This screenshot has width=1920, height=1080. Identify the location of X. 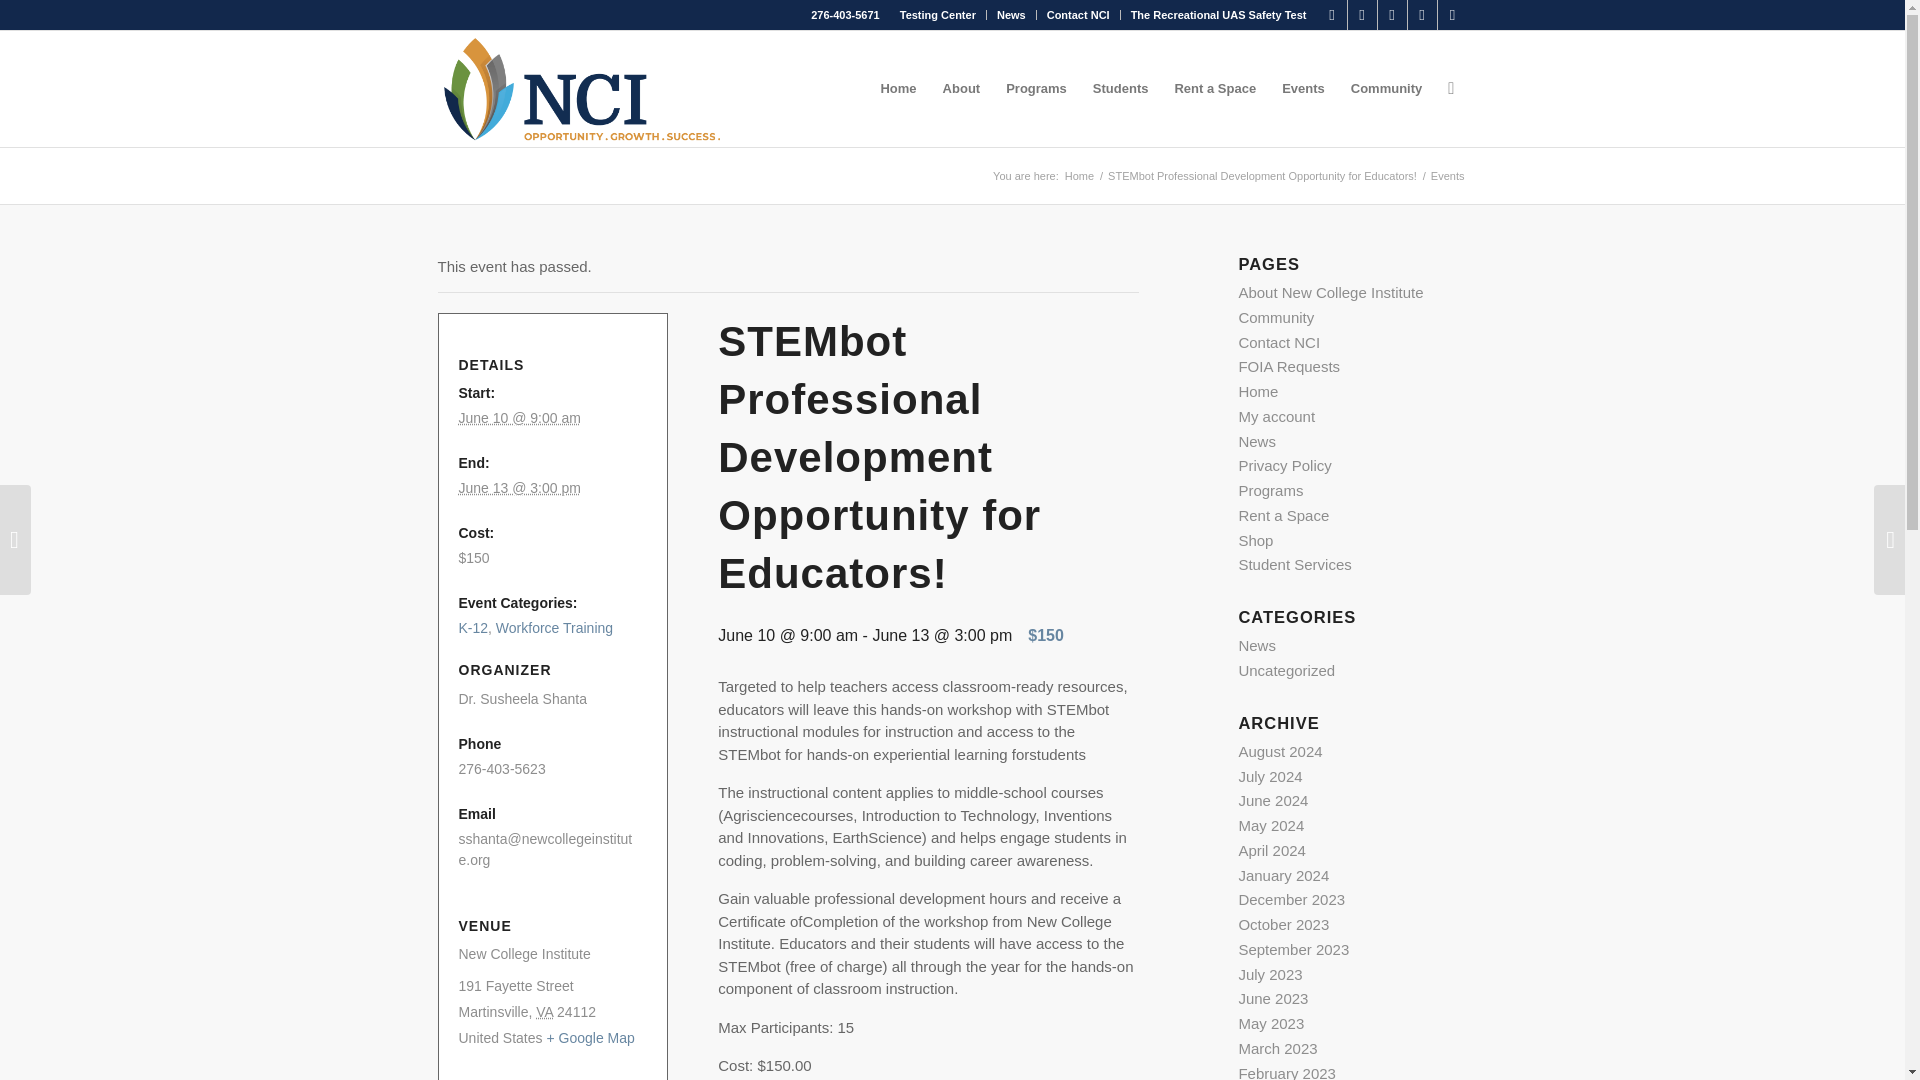
(1362, 15).